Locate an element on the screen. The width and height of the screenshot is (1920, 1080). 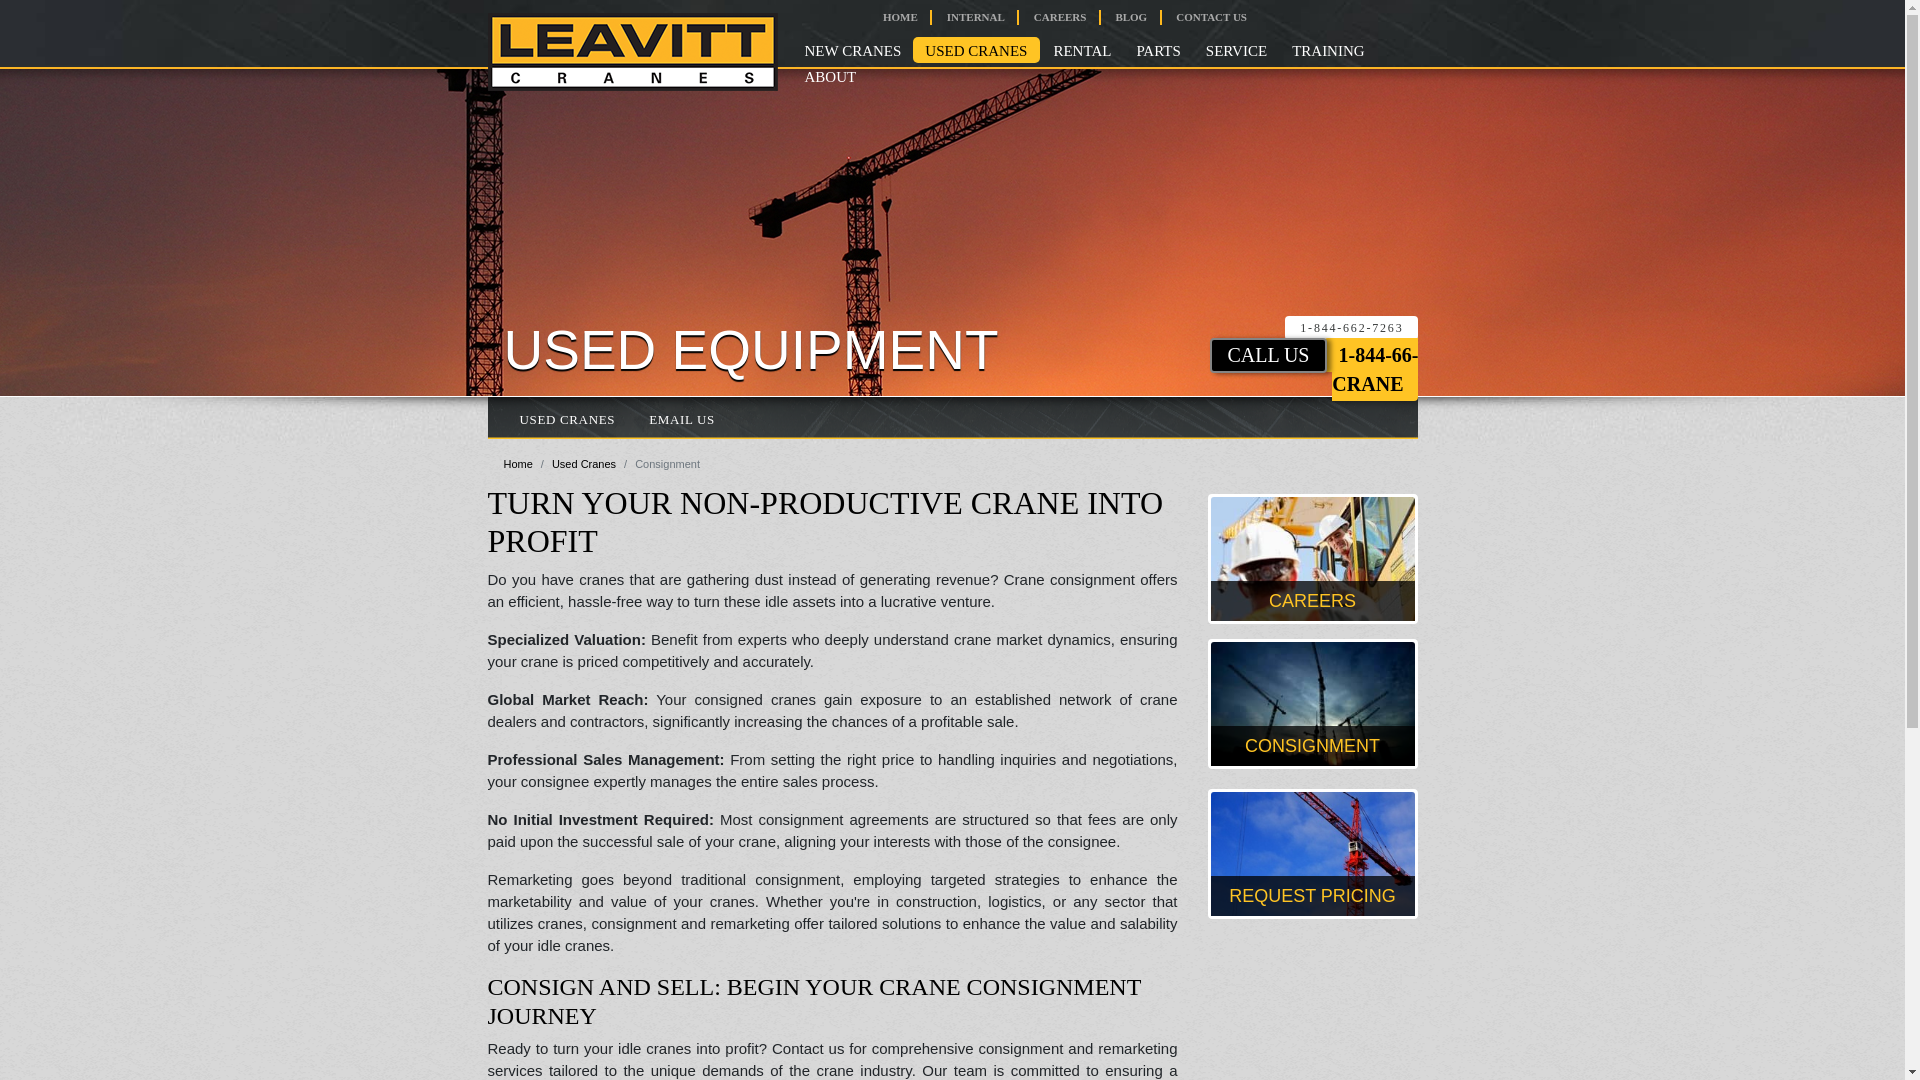
INTERNAL is located at coordinates (975, 16).